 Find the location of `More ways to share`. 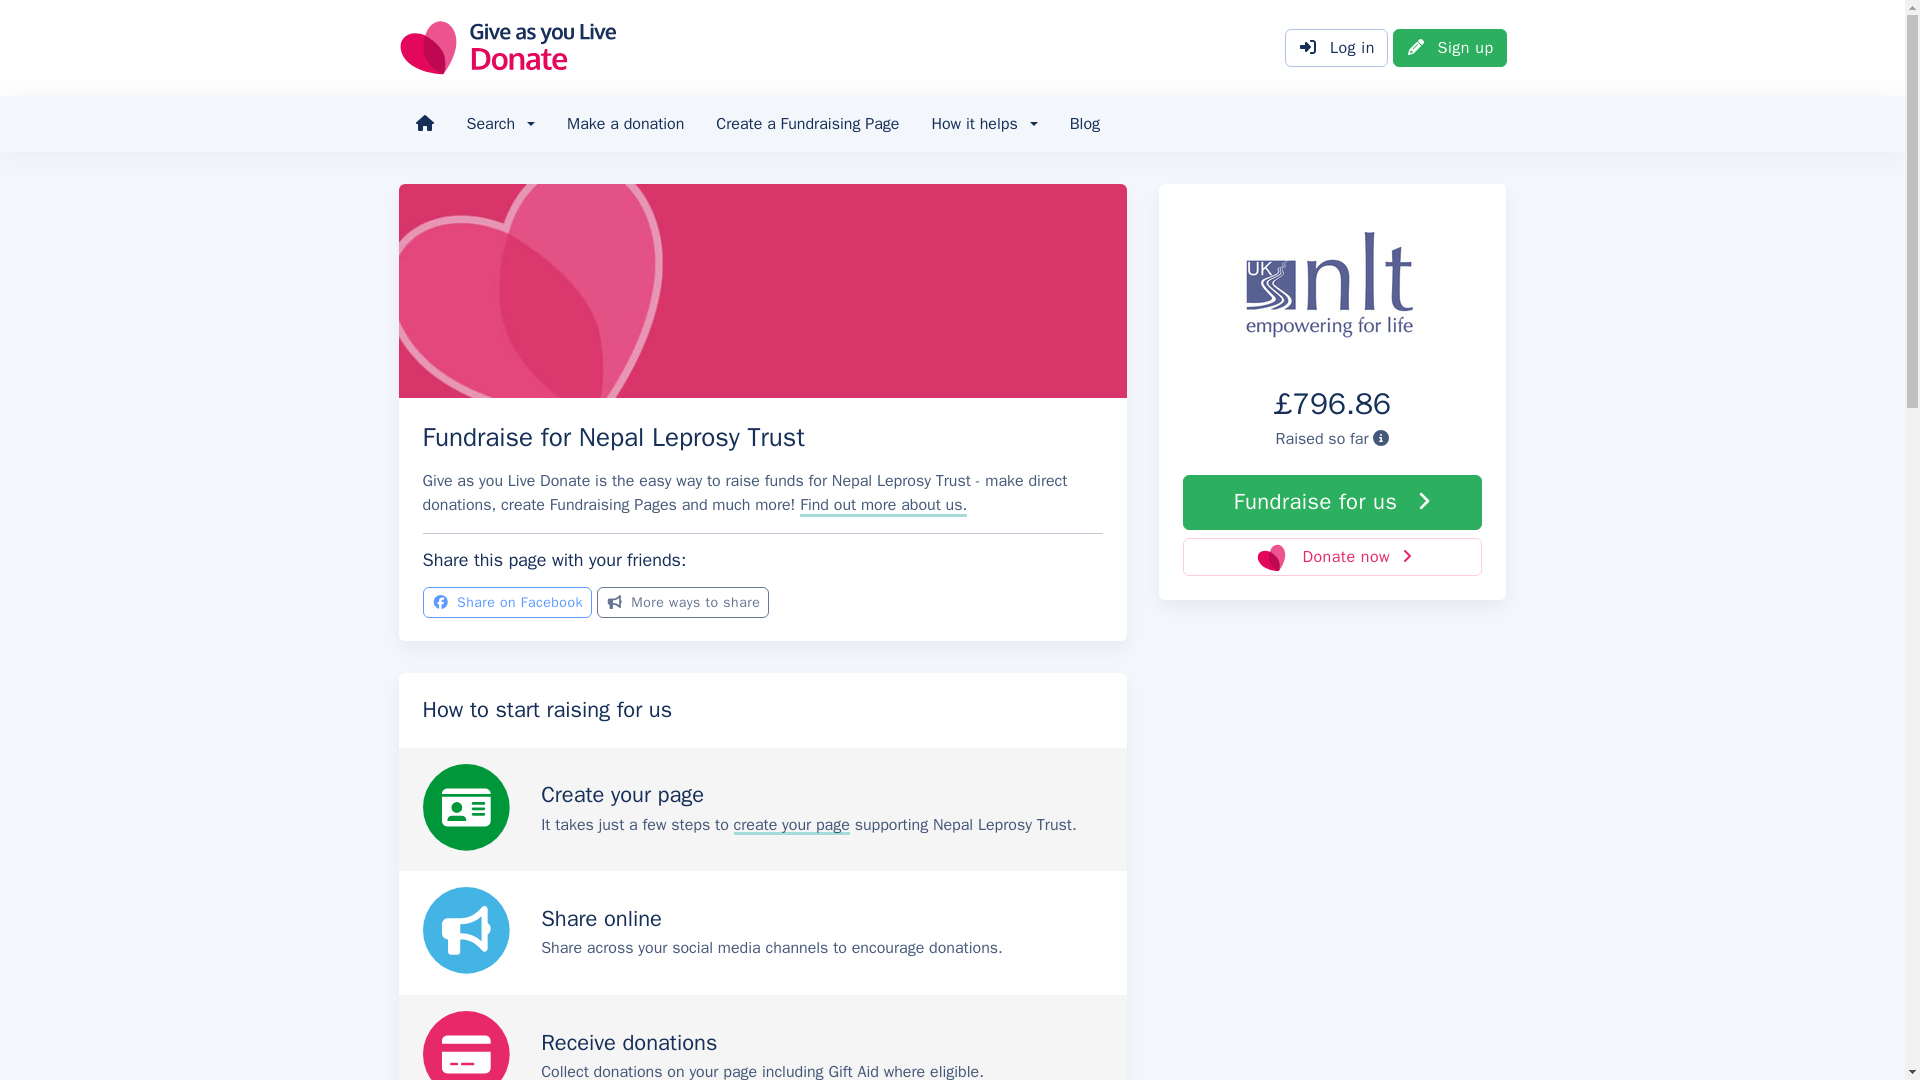

More ways to share is located at coordinates (683, 602).